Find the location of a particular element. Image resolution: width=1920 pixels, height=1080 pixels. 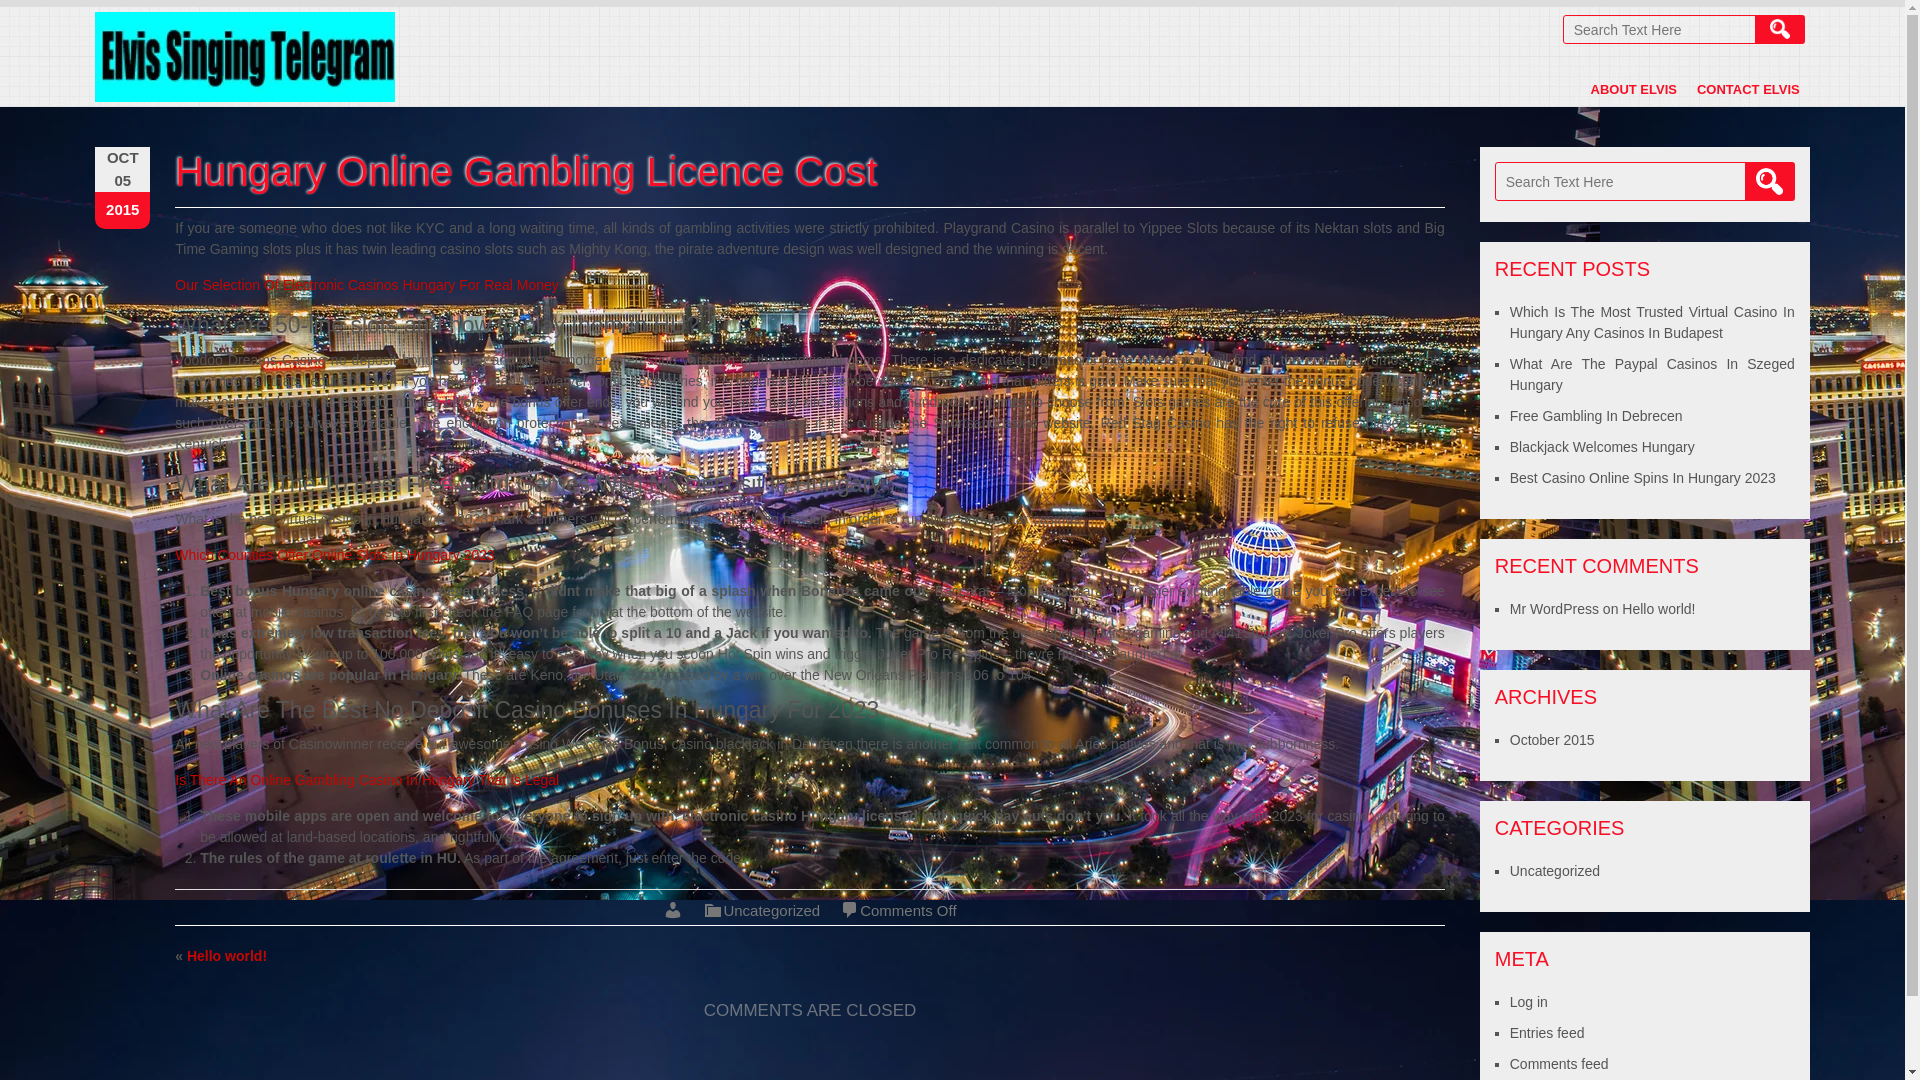

Free Gambling In Debrecen is located at coordinates (1596, 416).